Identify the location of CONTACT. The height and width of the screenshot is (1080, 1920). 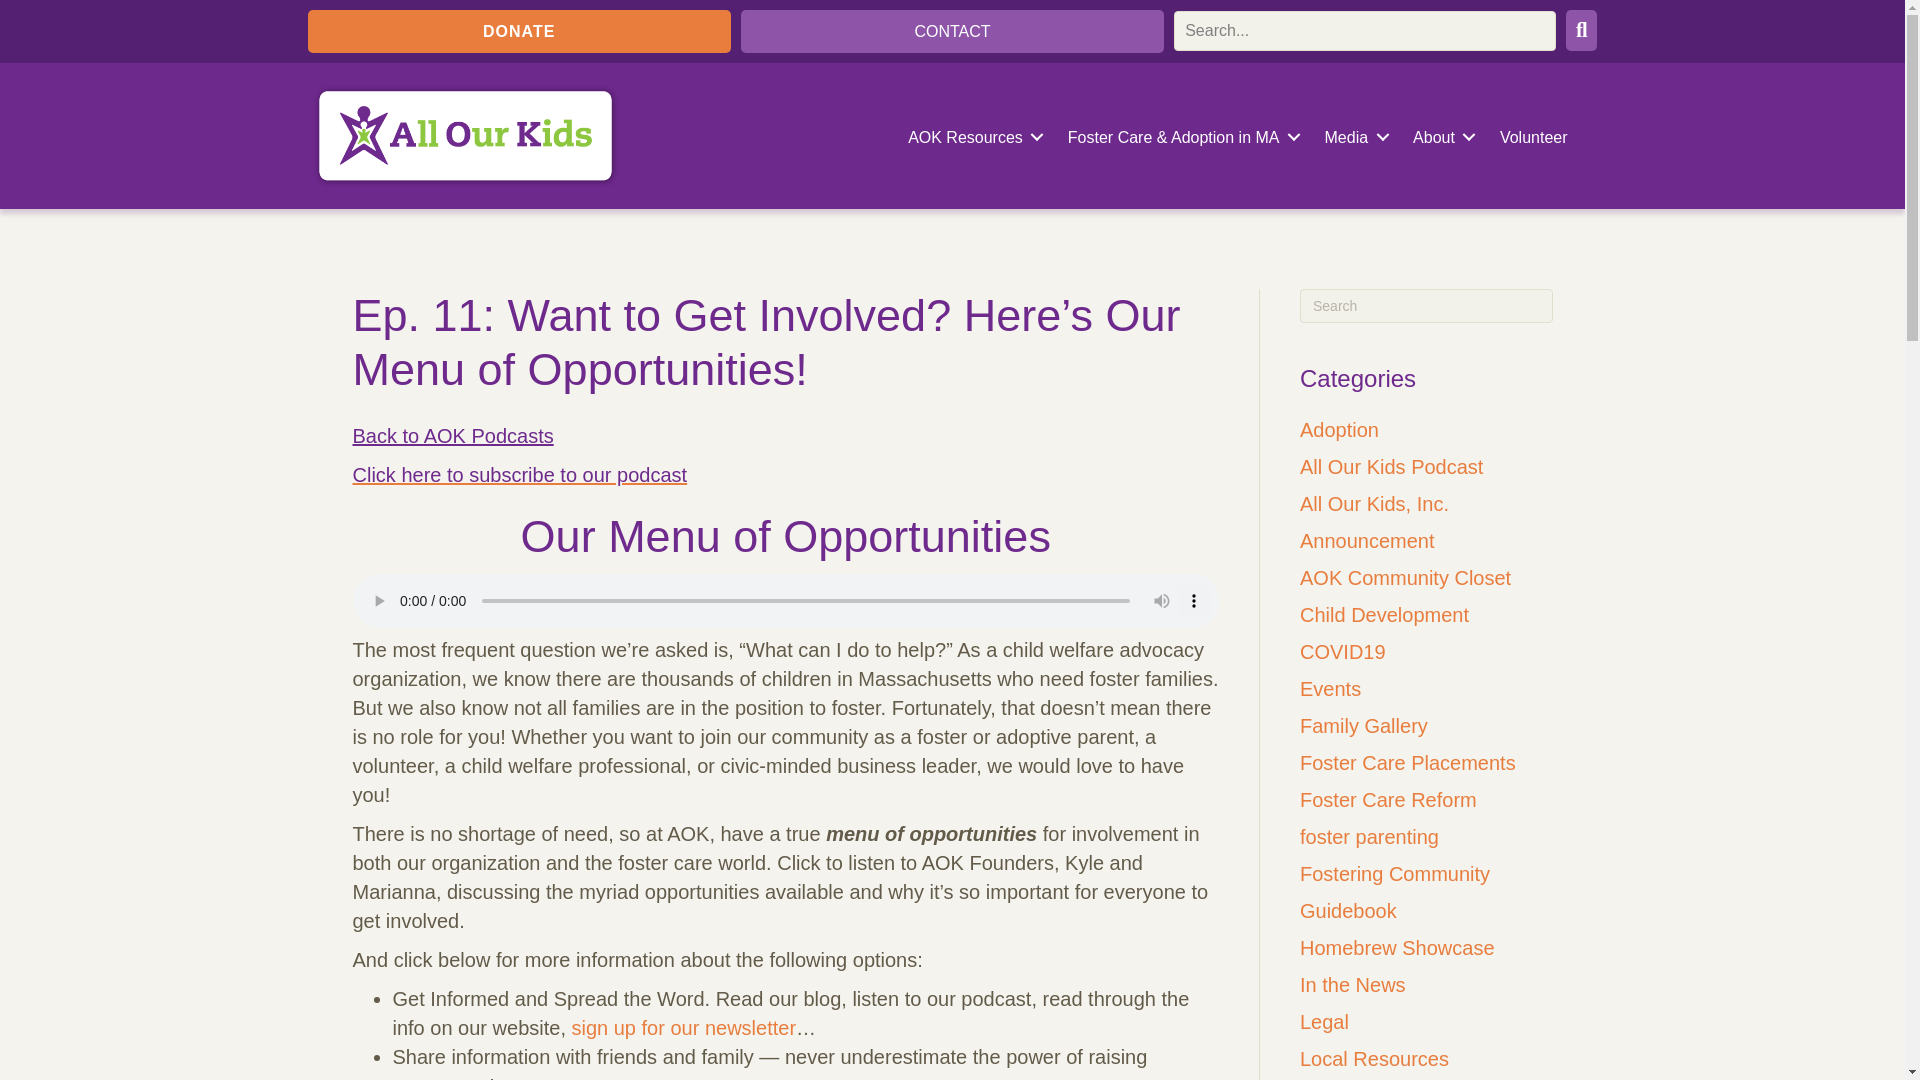
(952, 30).